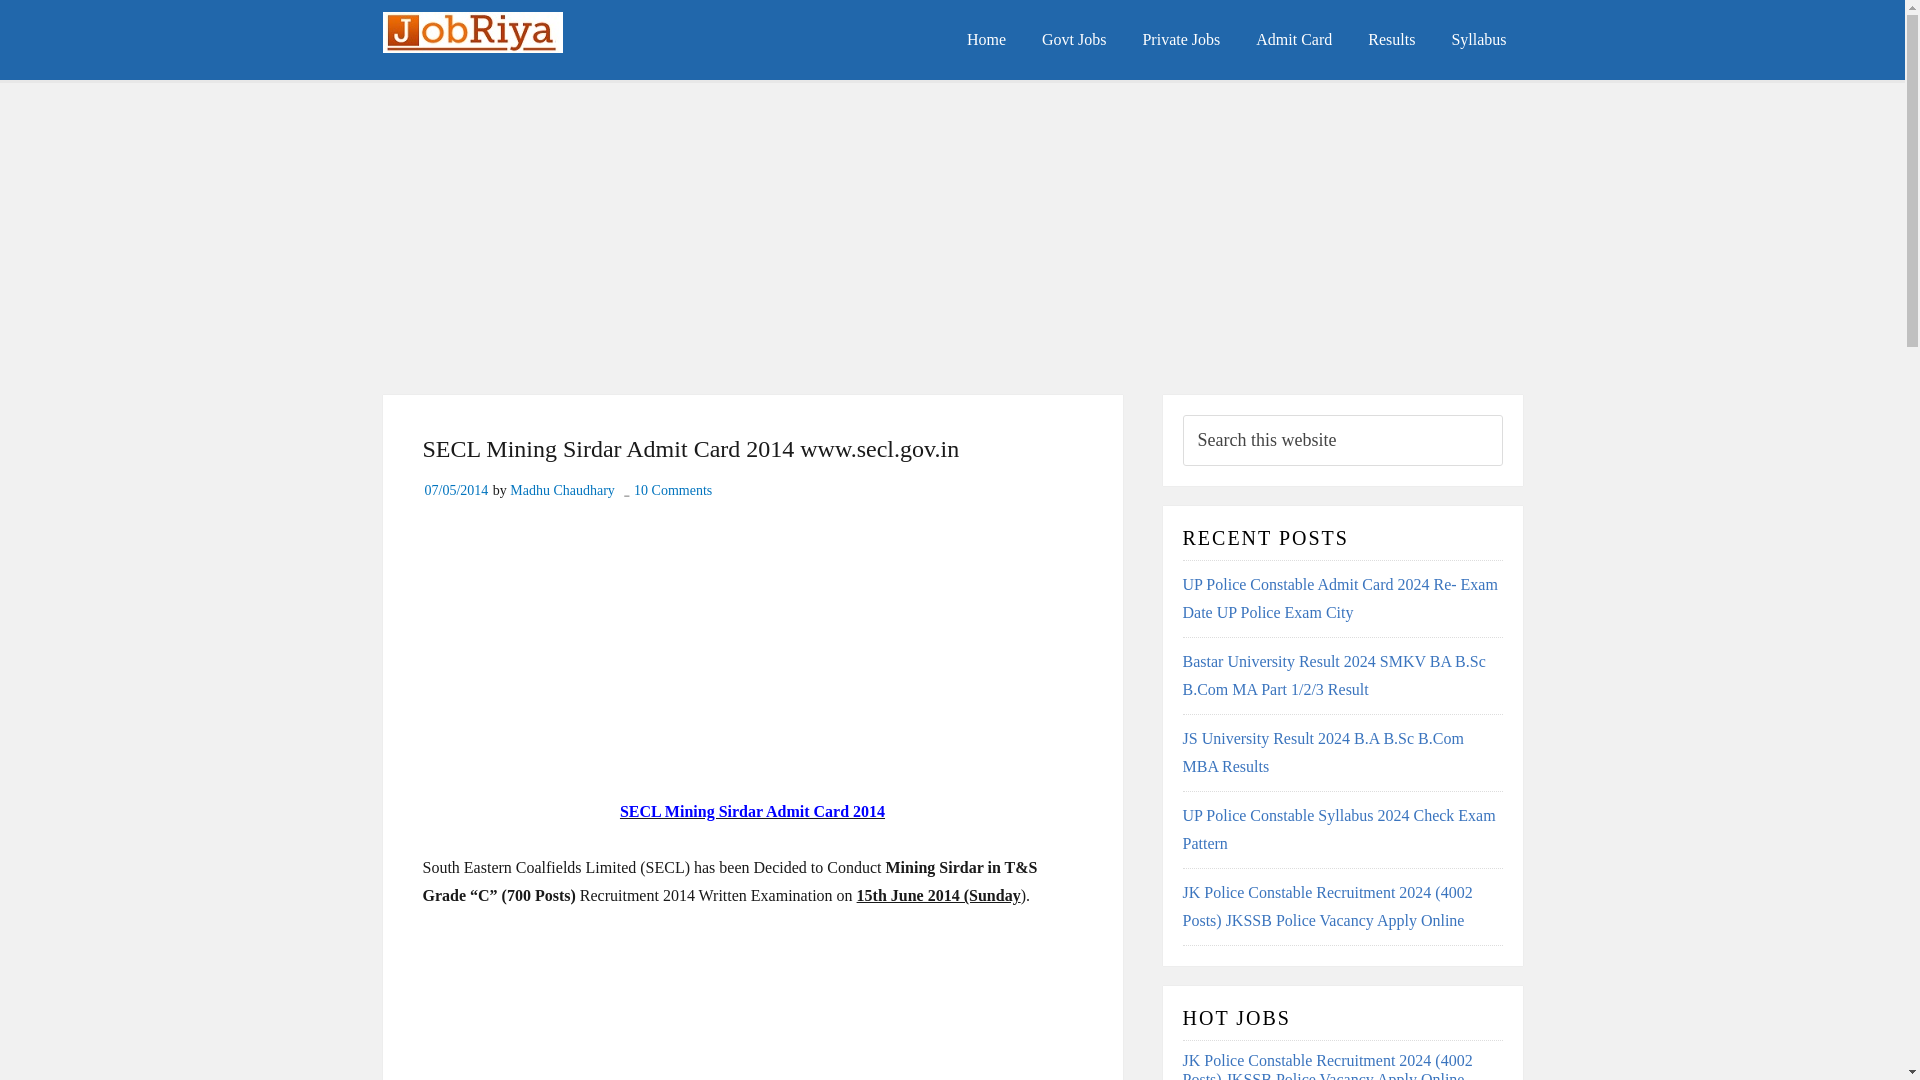 Image resolution: width=1920 pixels, height=1080 pixels. What do you see at coordinates (562, 490) in the screenshot?
I see `Madhu Chaudhary` at bounding box center [562, 490].